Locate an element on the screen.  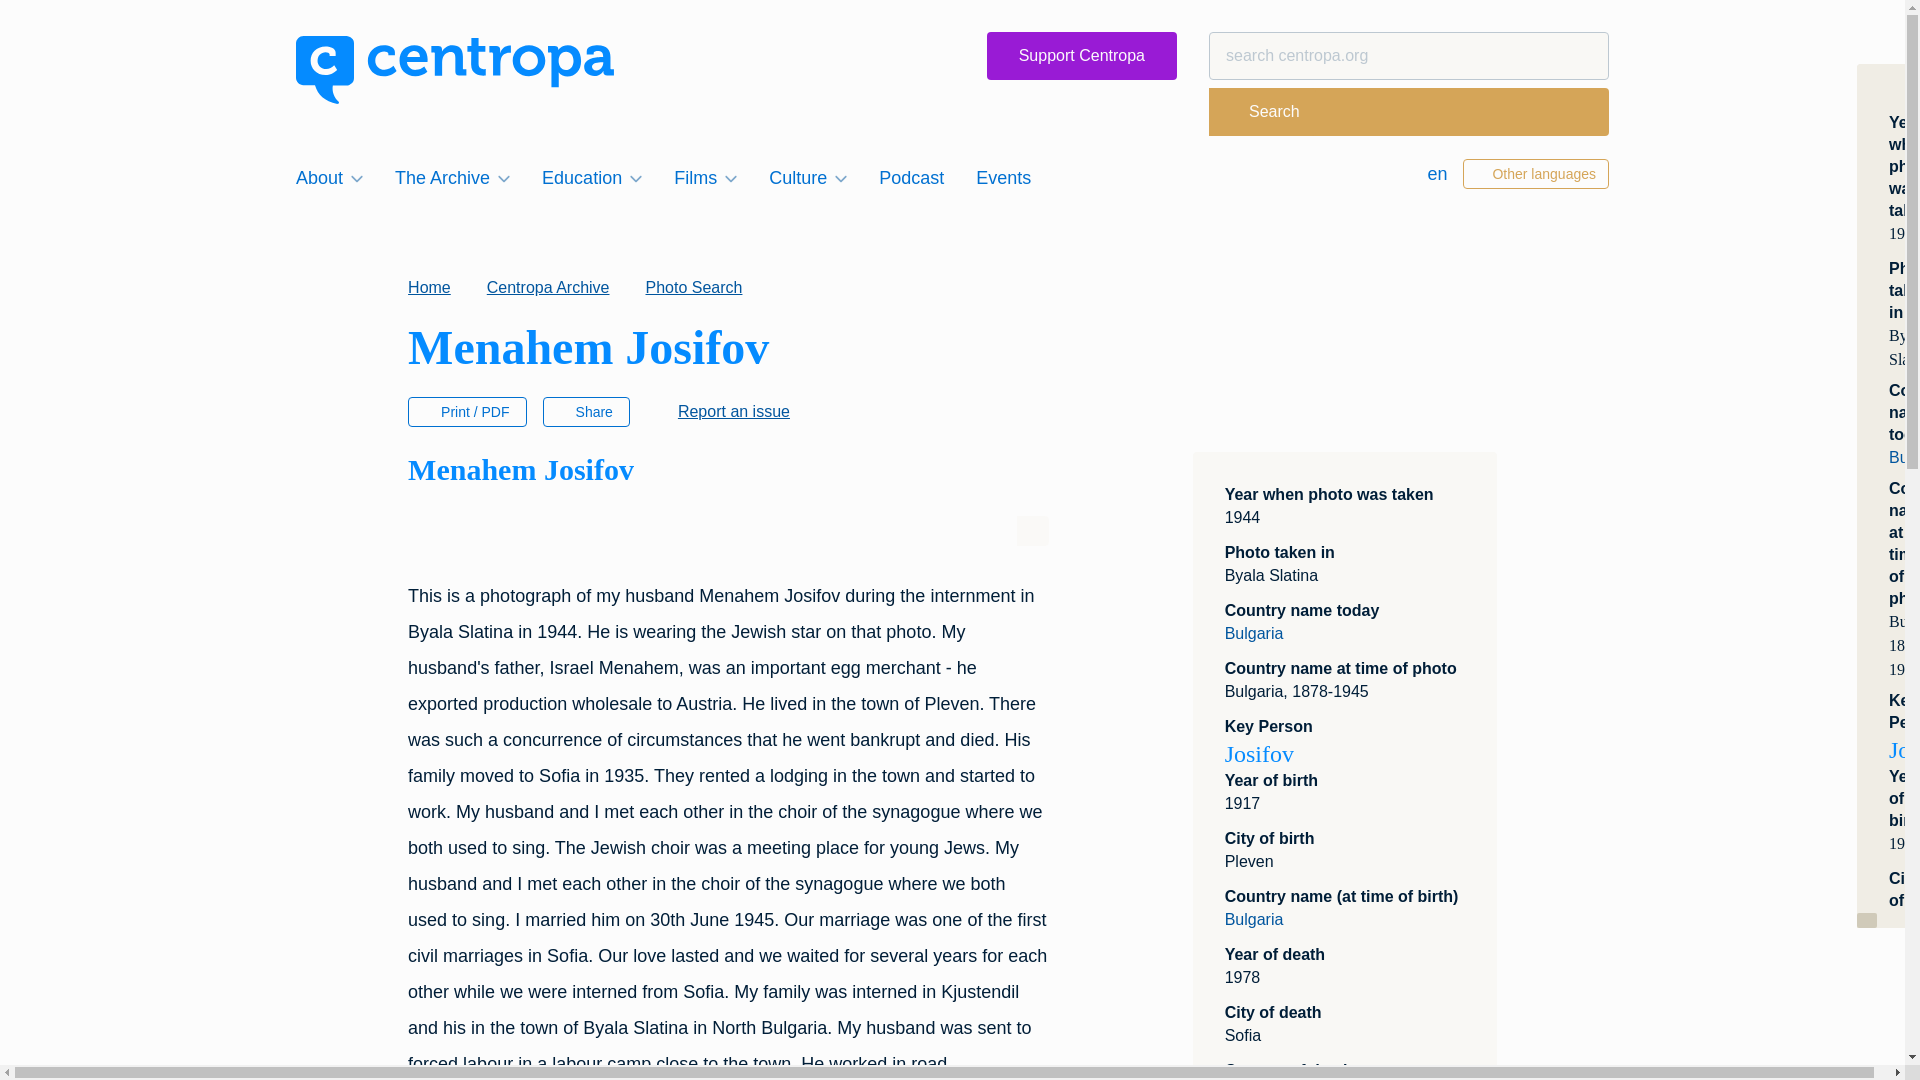
Events is located at coordinates (1002, 178).